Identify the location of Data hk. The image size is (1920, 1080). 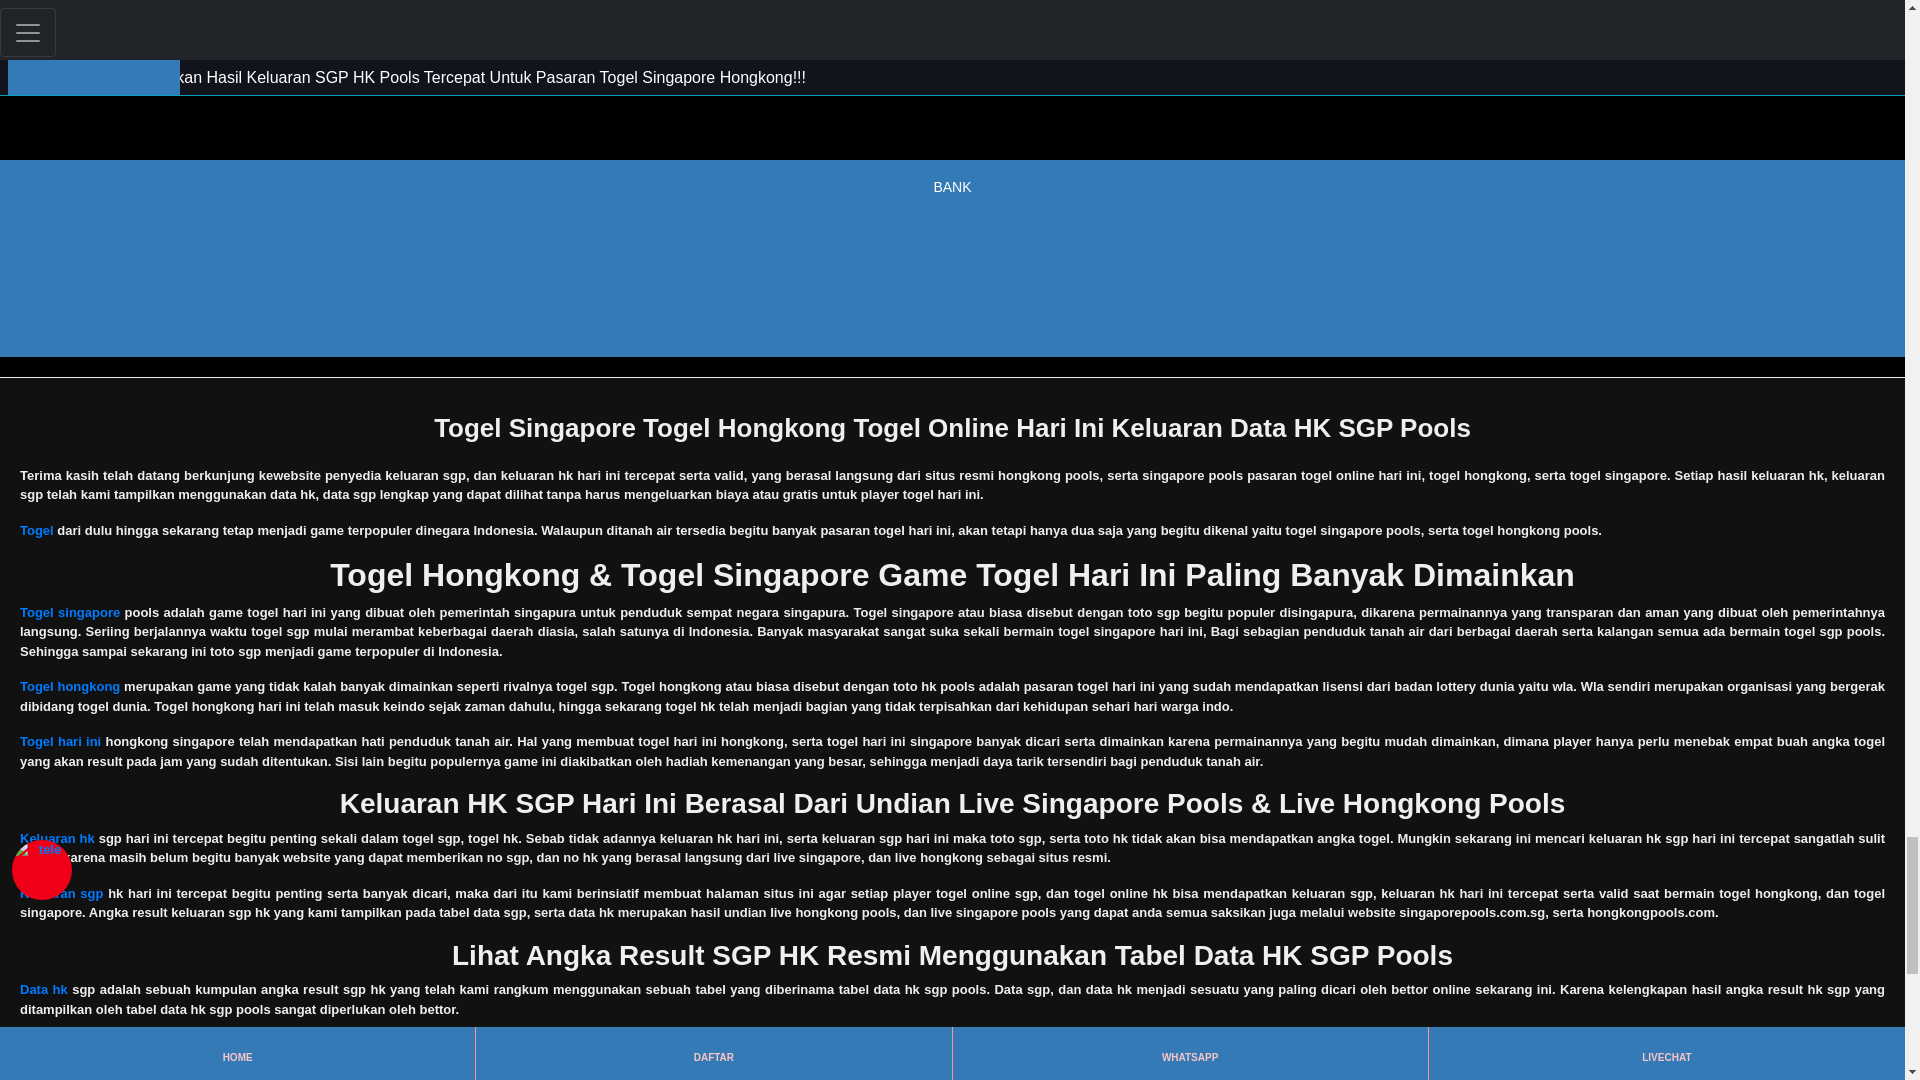
(43, 988).